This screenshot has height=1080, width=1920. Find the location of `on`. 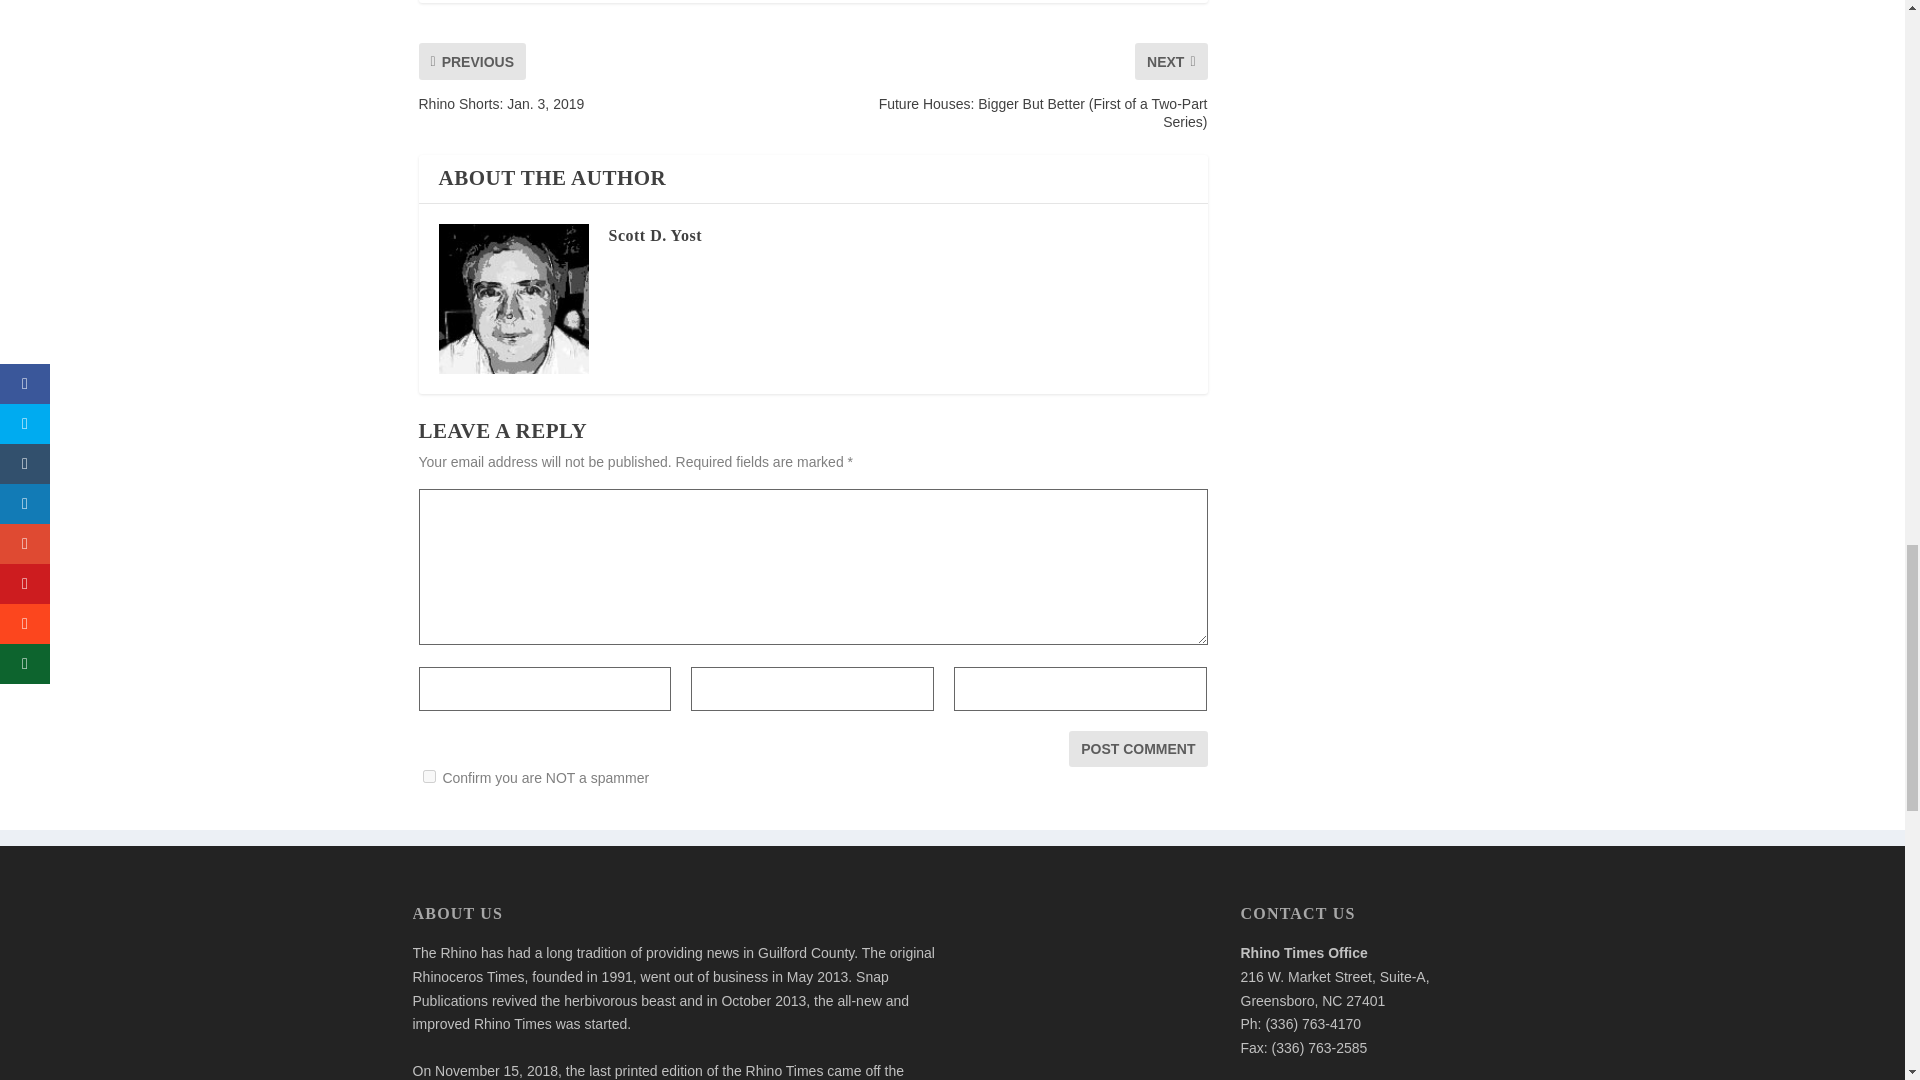

on is located at coordinates (428, 776).